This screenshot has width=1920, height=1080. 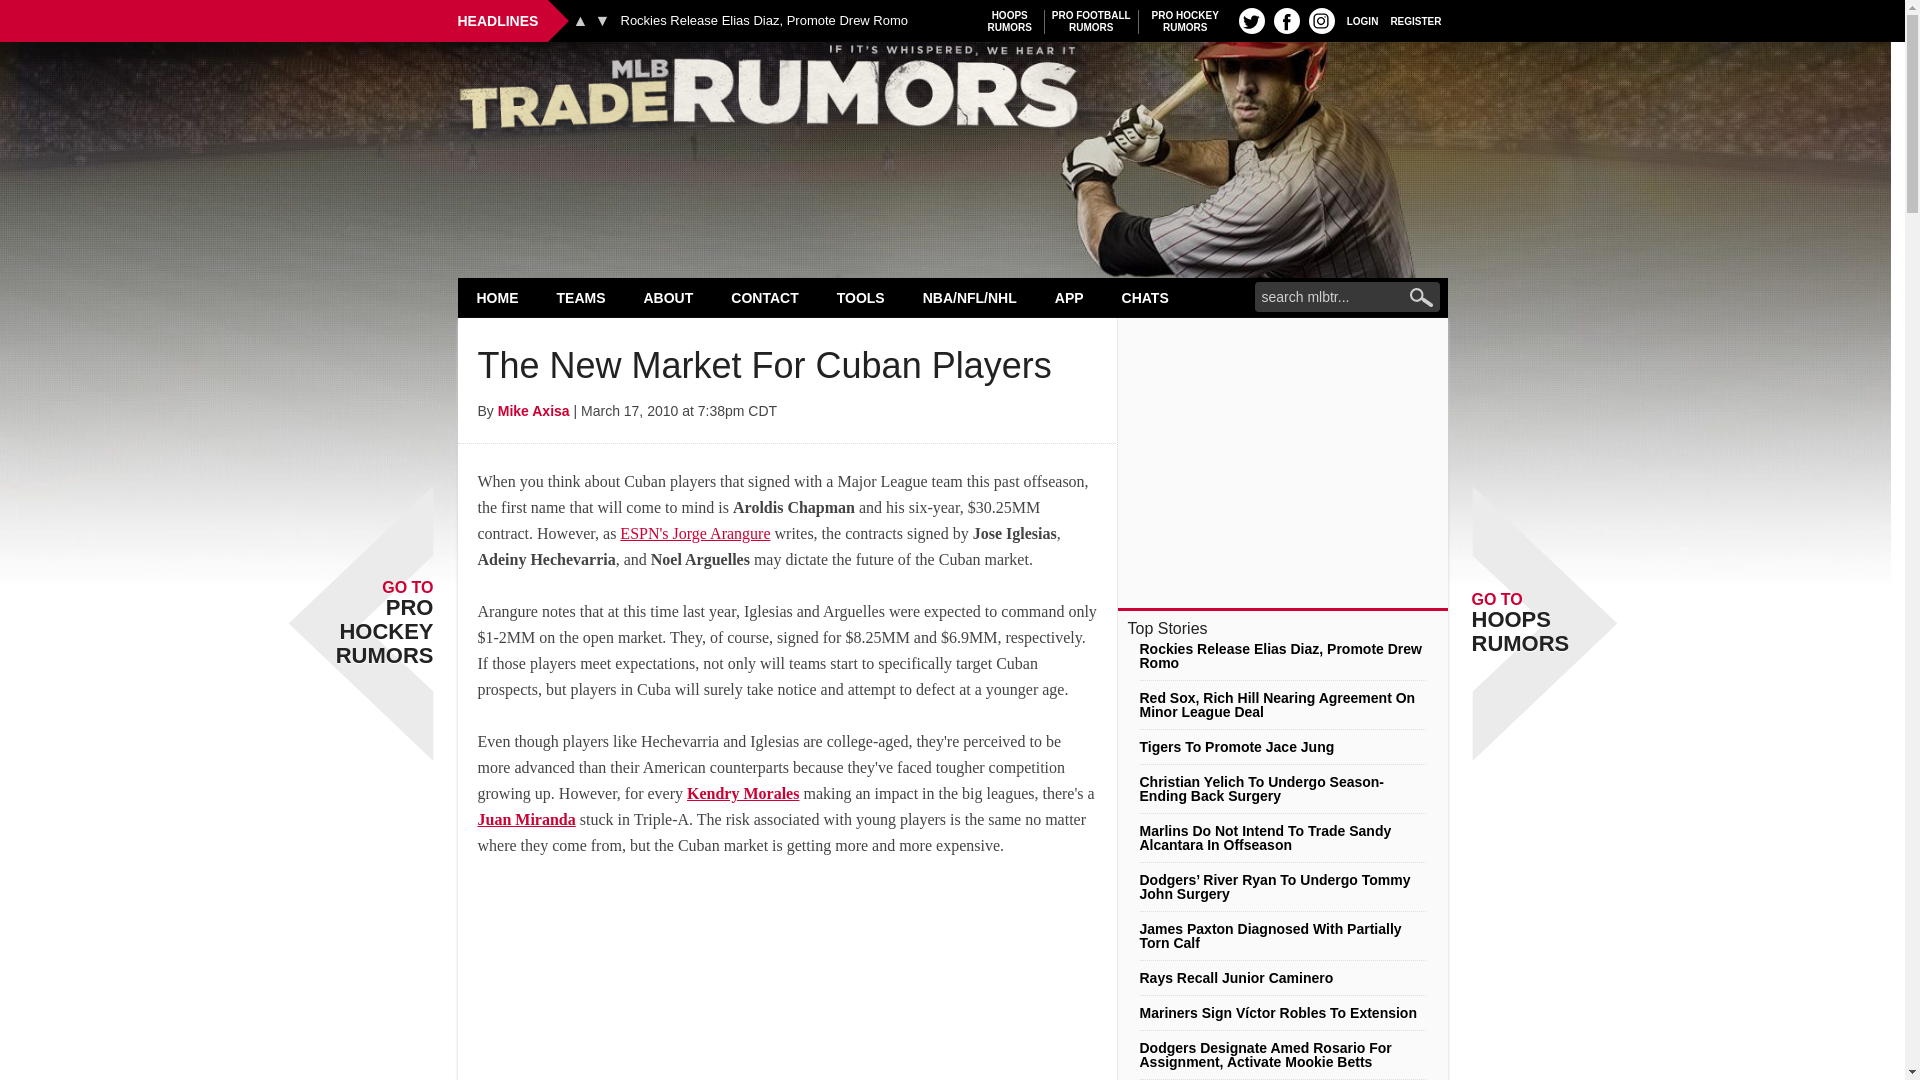 What do you see at coordinates (602, 20) in the screenshot?
I see `LOGIN` at bounding box center [602, 20].